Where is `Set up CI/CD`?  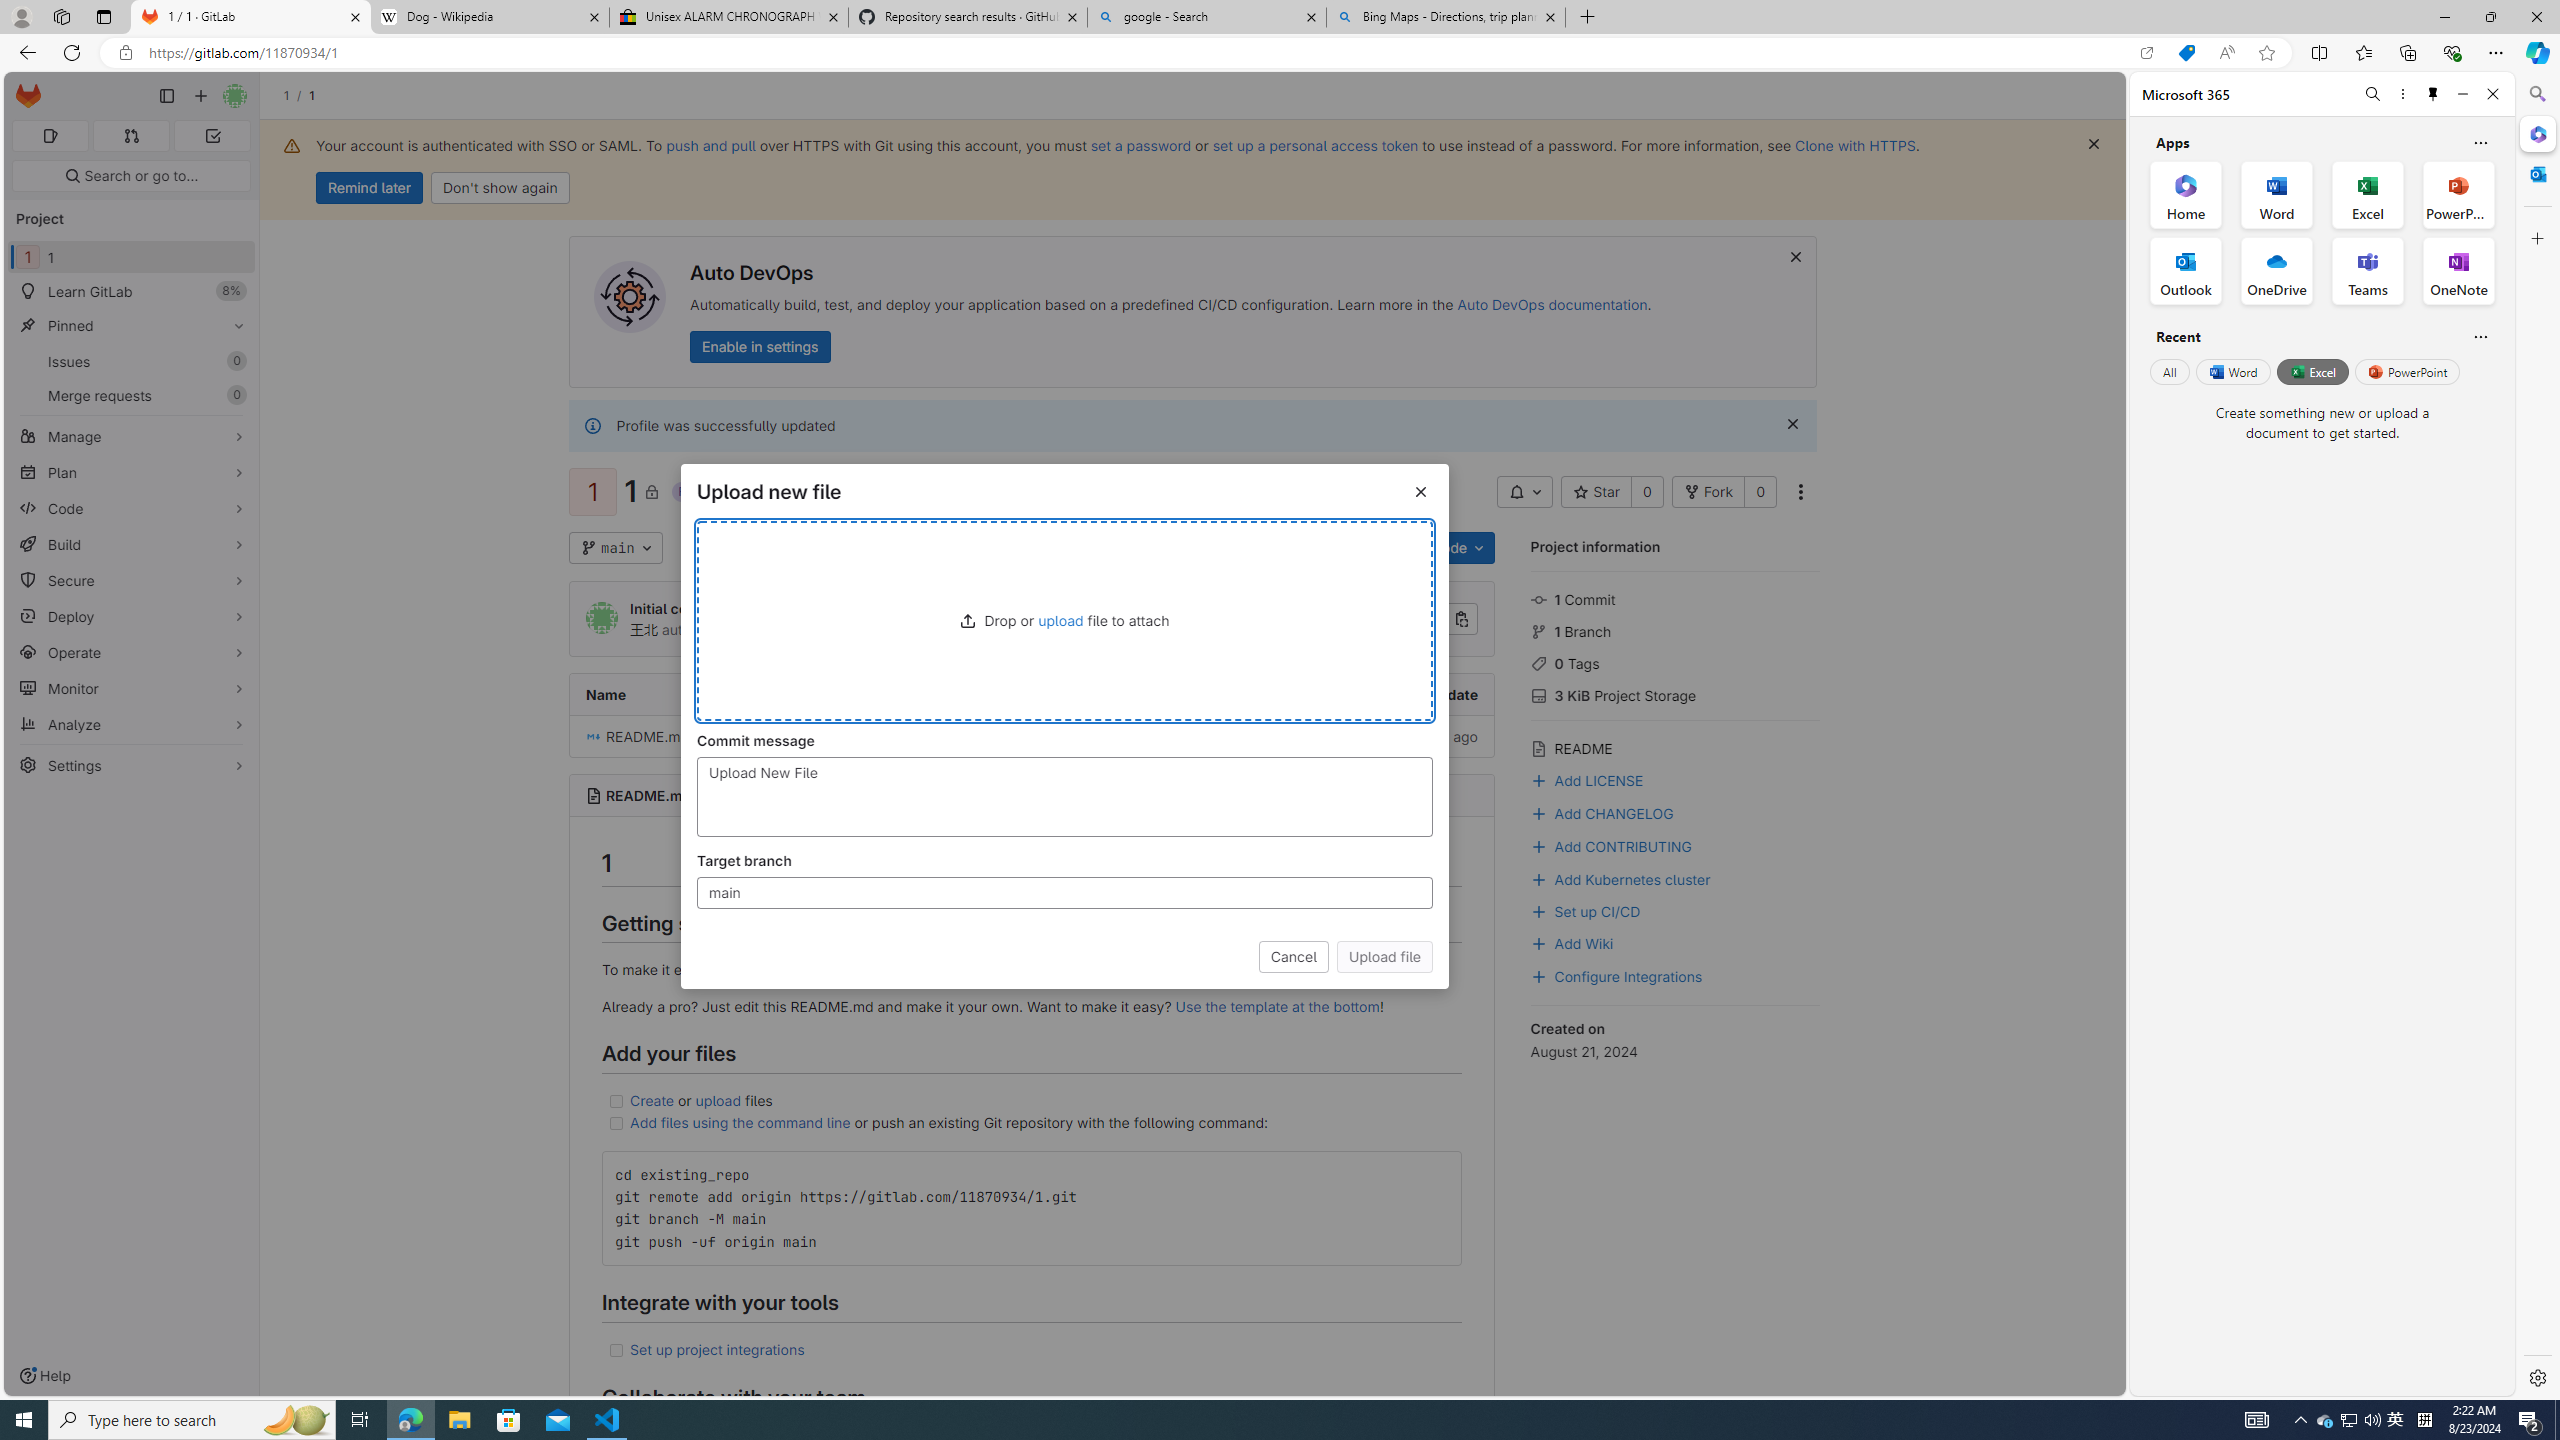 Set up CI/CD is located at coordinates (1585, 910).